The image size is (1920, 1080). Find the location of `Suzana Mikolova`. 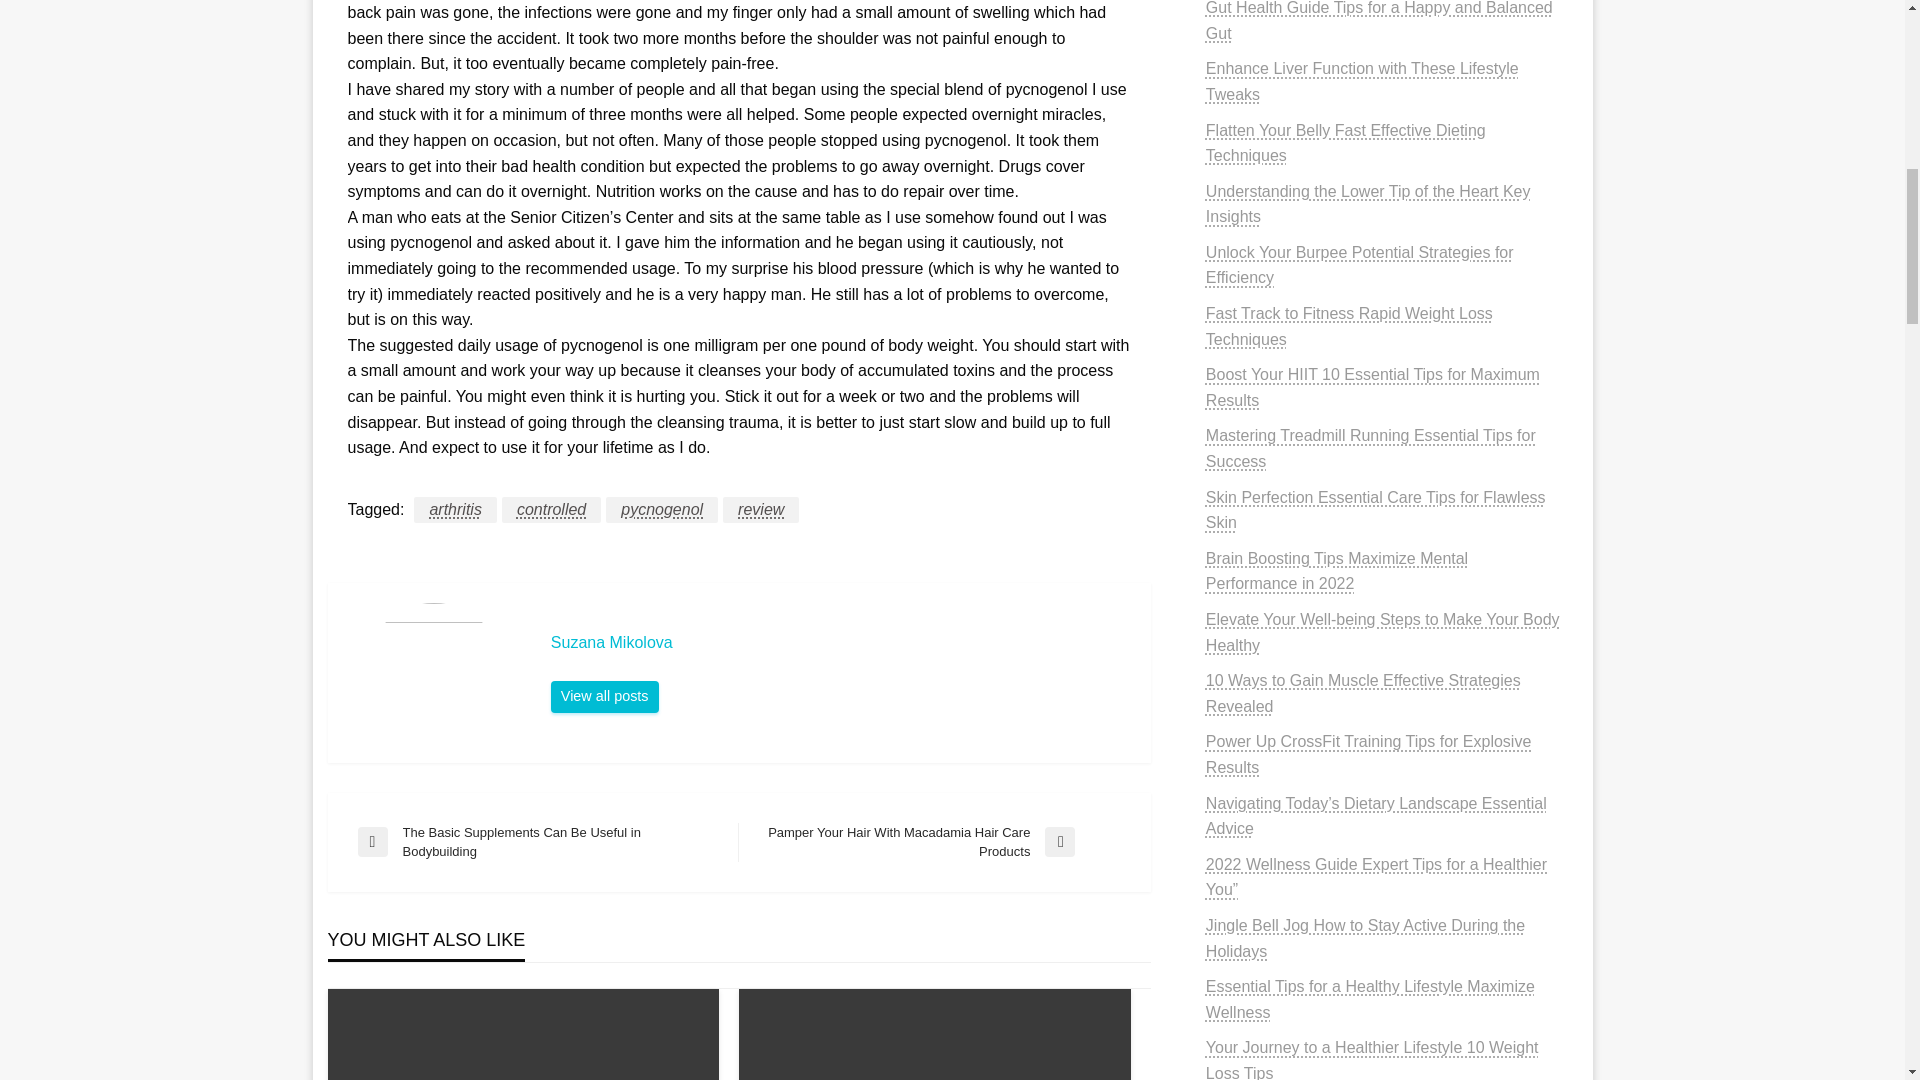

Suzana Mikolova is located at coordinates (604, 696).